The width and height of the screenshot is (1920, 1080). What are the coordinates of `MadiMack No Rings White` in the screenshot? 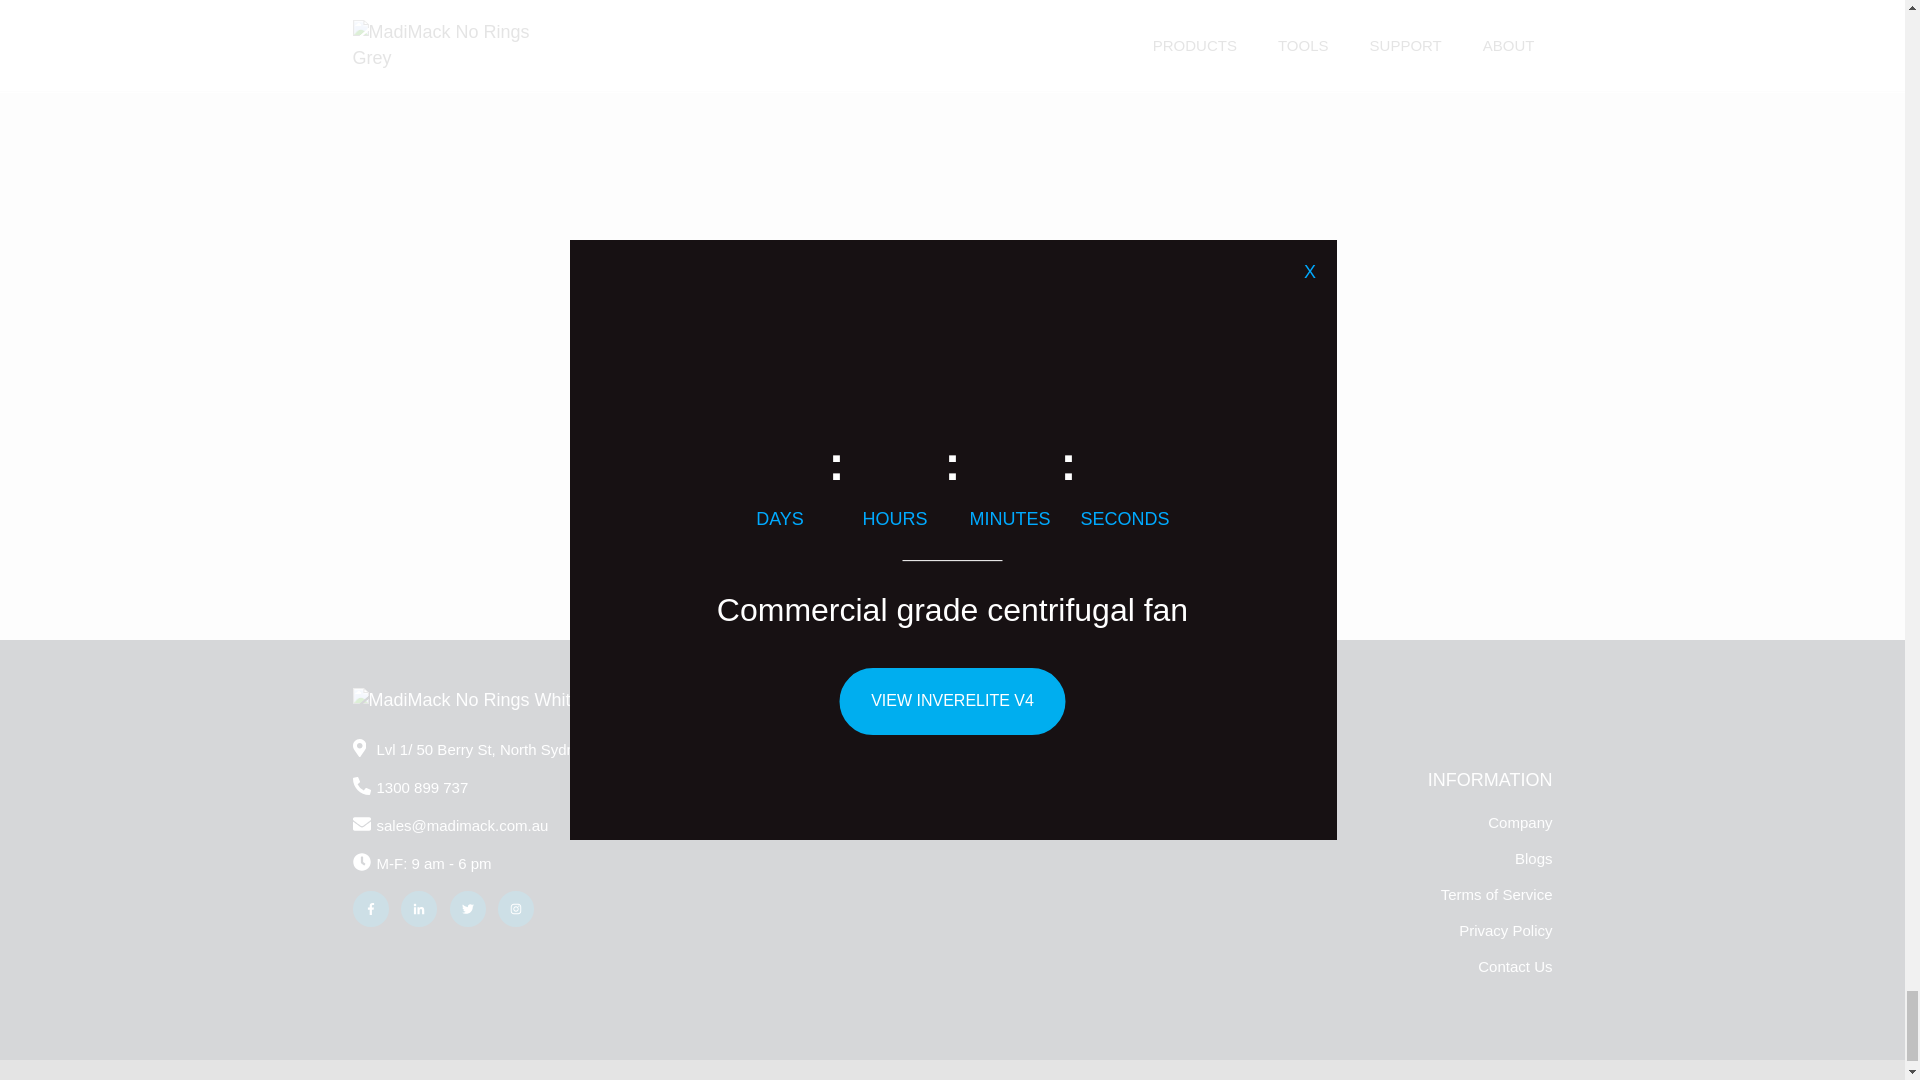 It's located at (465, 700).